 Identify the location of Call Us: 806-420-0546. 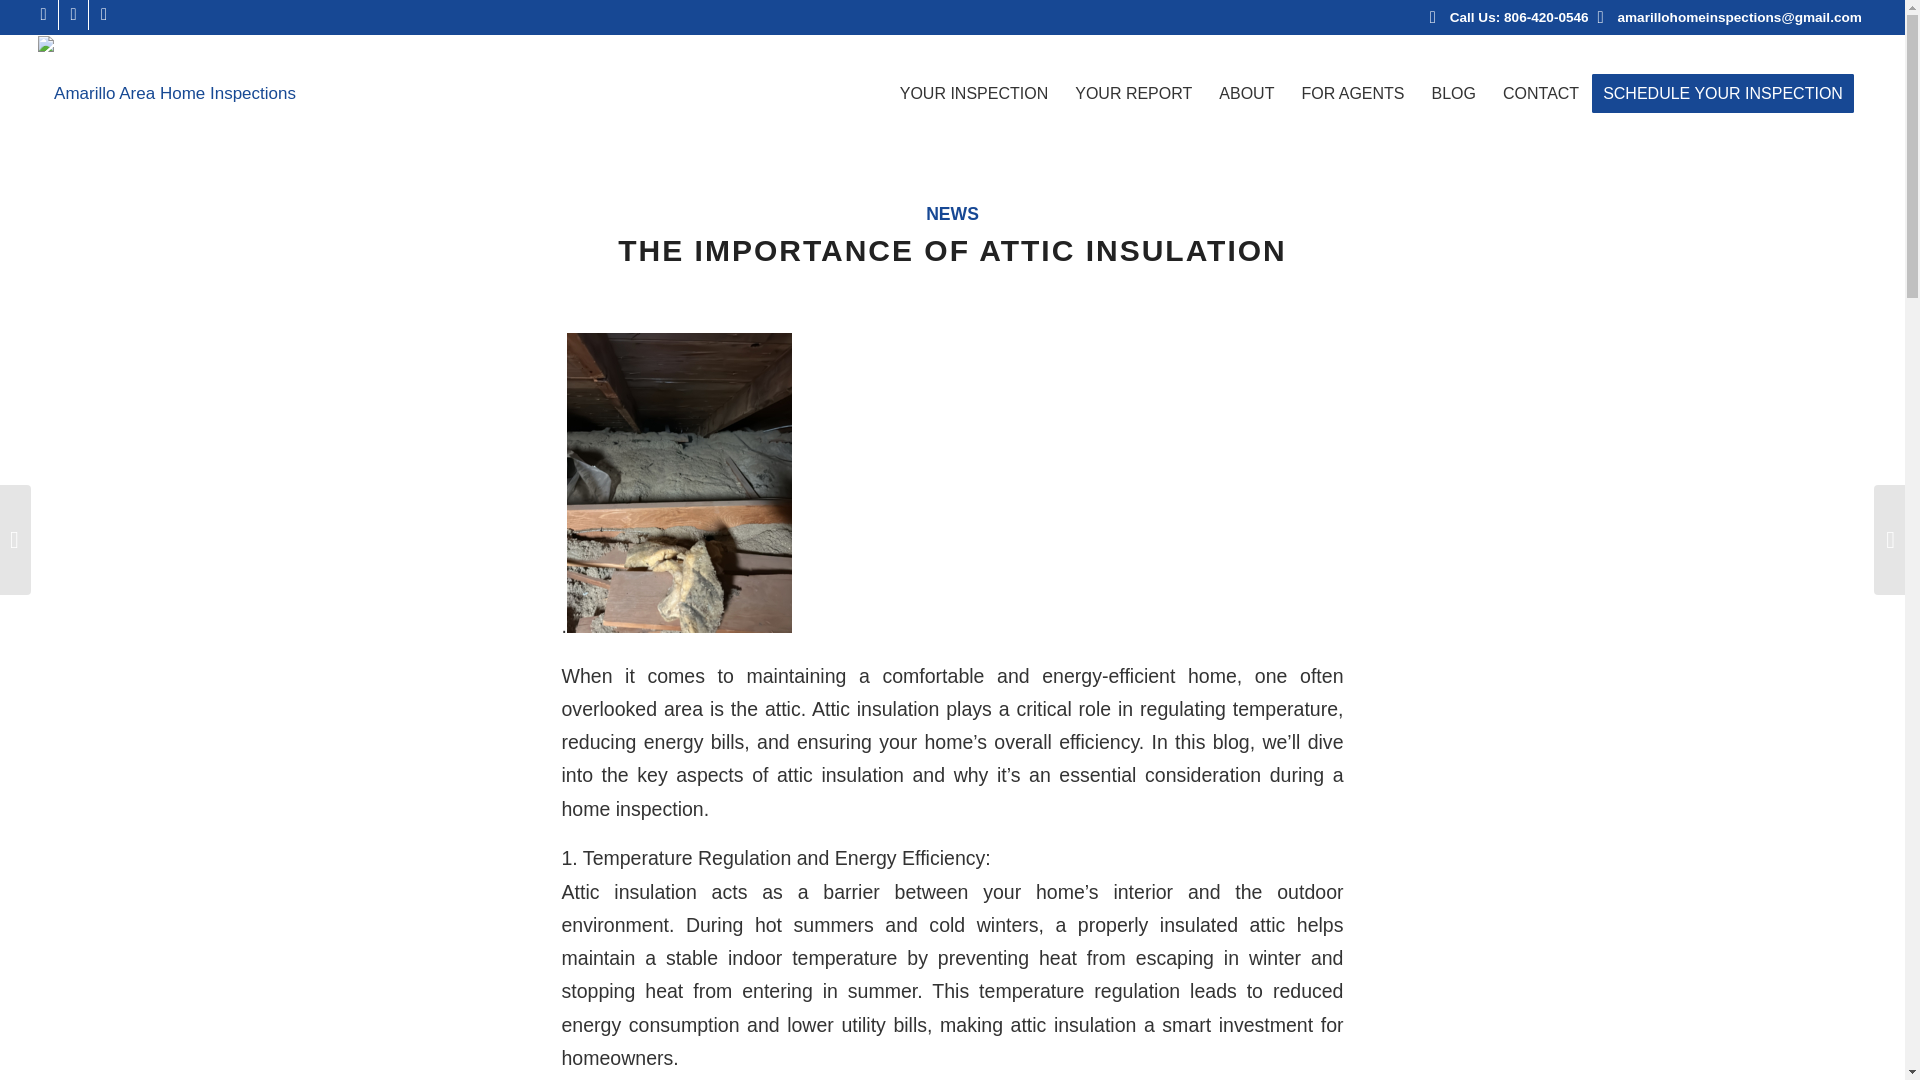
(1519, 16).